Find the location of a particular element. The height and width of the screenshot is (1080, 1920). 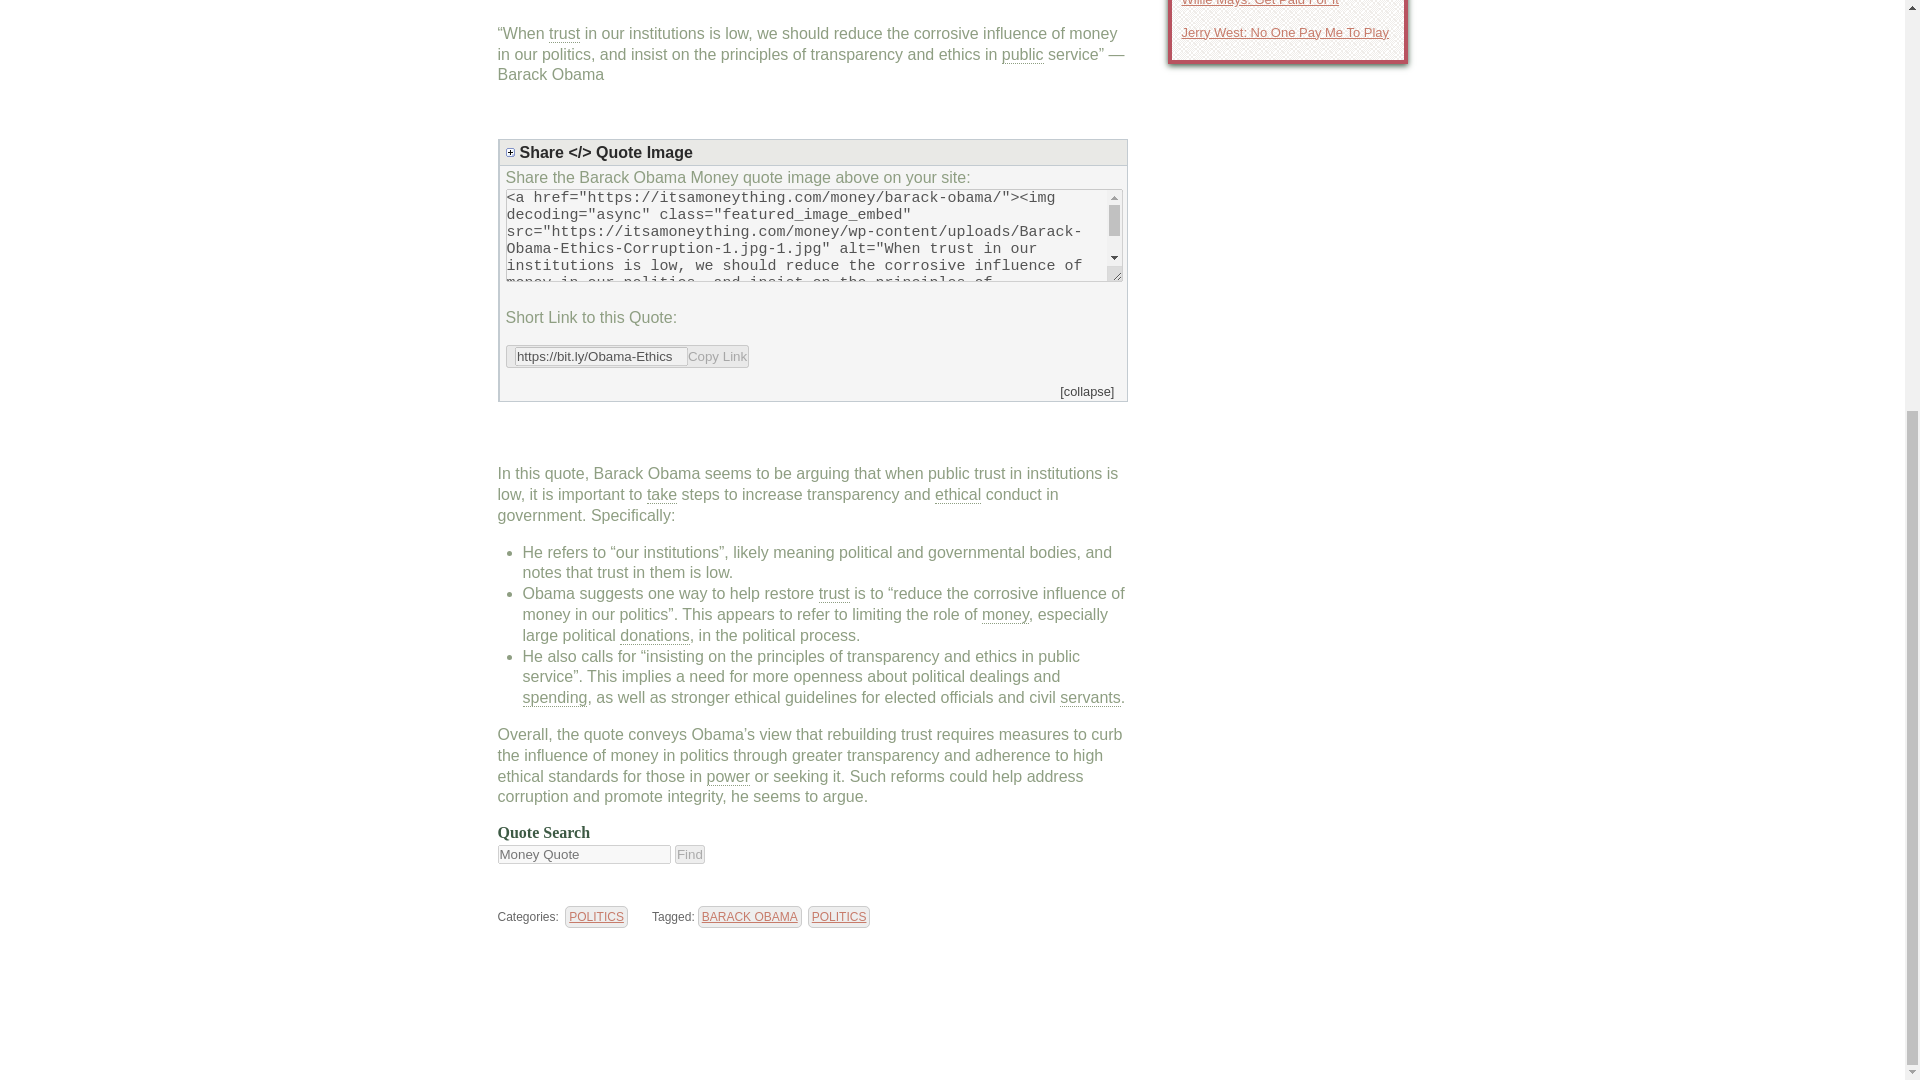

take is located at coordinates (662, 495).